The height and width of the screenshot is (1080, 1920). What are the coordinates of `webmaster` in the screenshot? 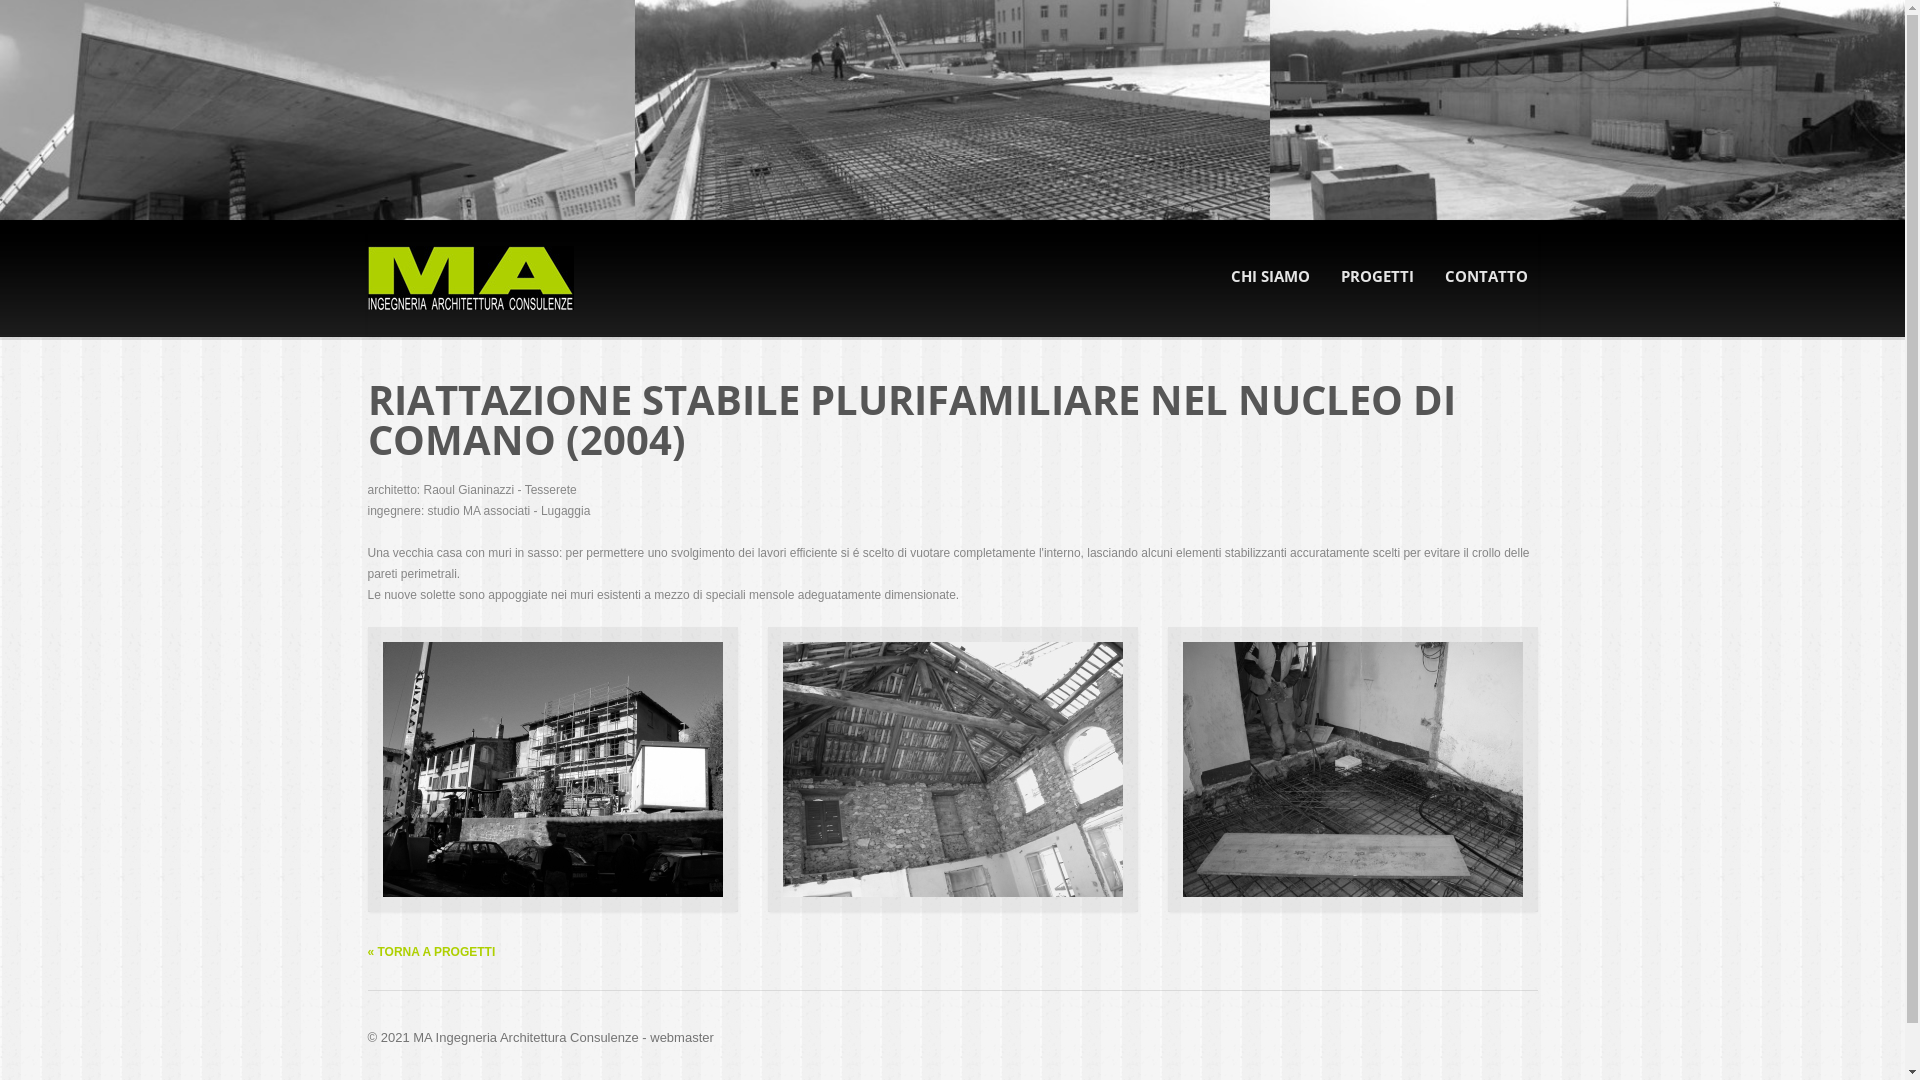 It's located at (682, 1038).